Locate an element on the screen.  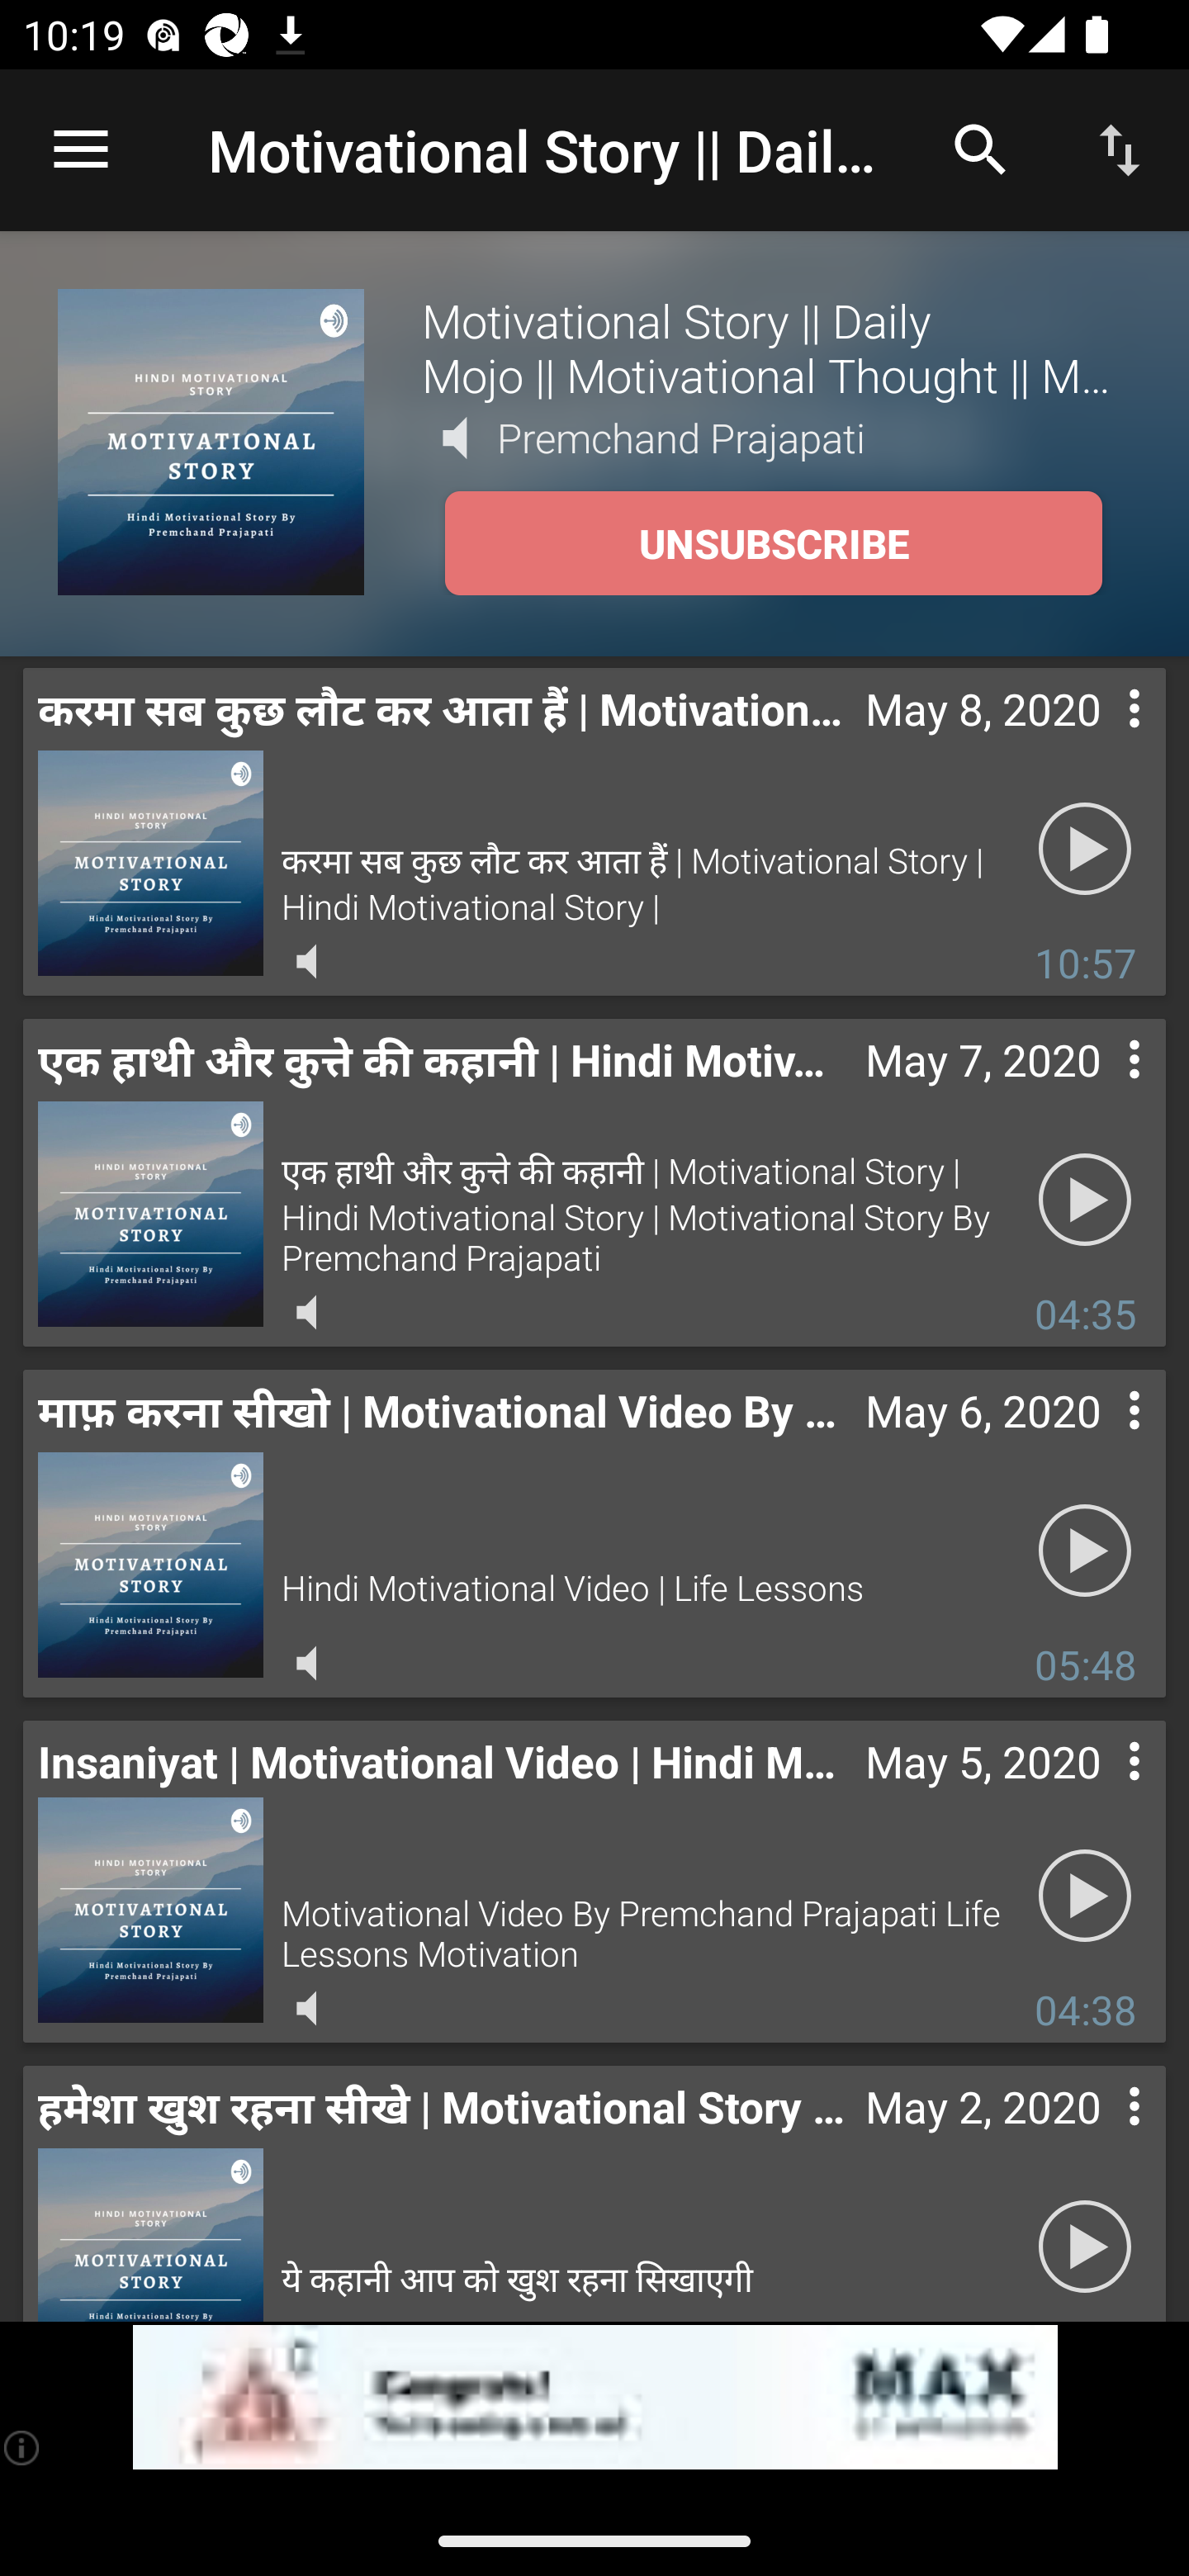
Play is located at coordinates (1085, 1894).